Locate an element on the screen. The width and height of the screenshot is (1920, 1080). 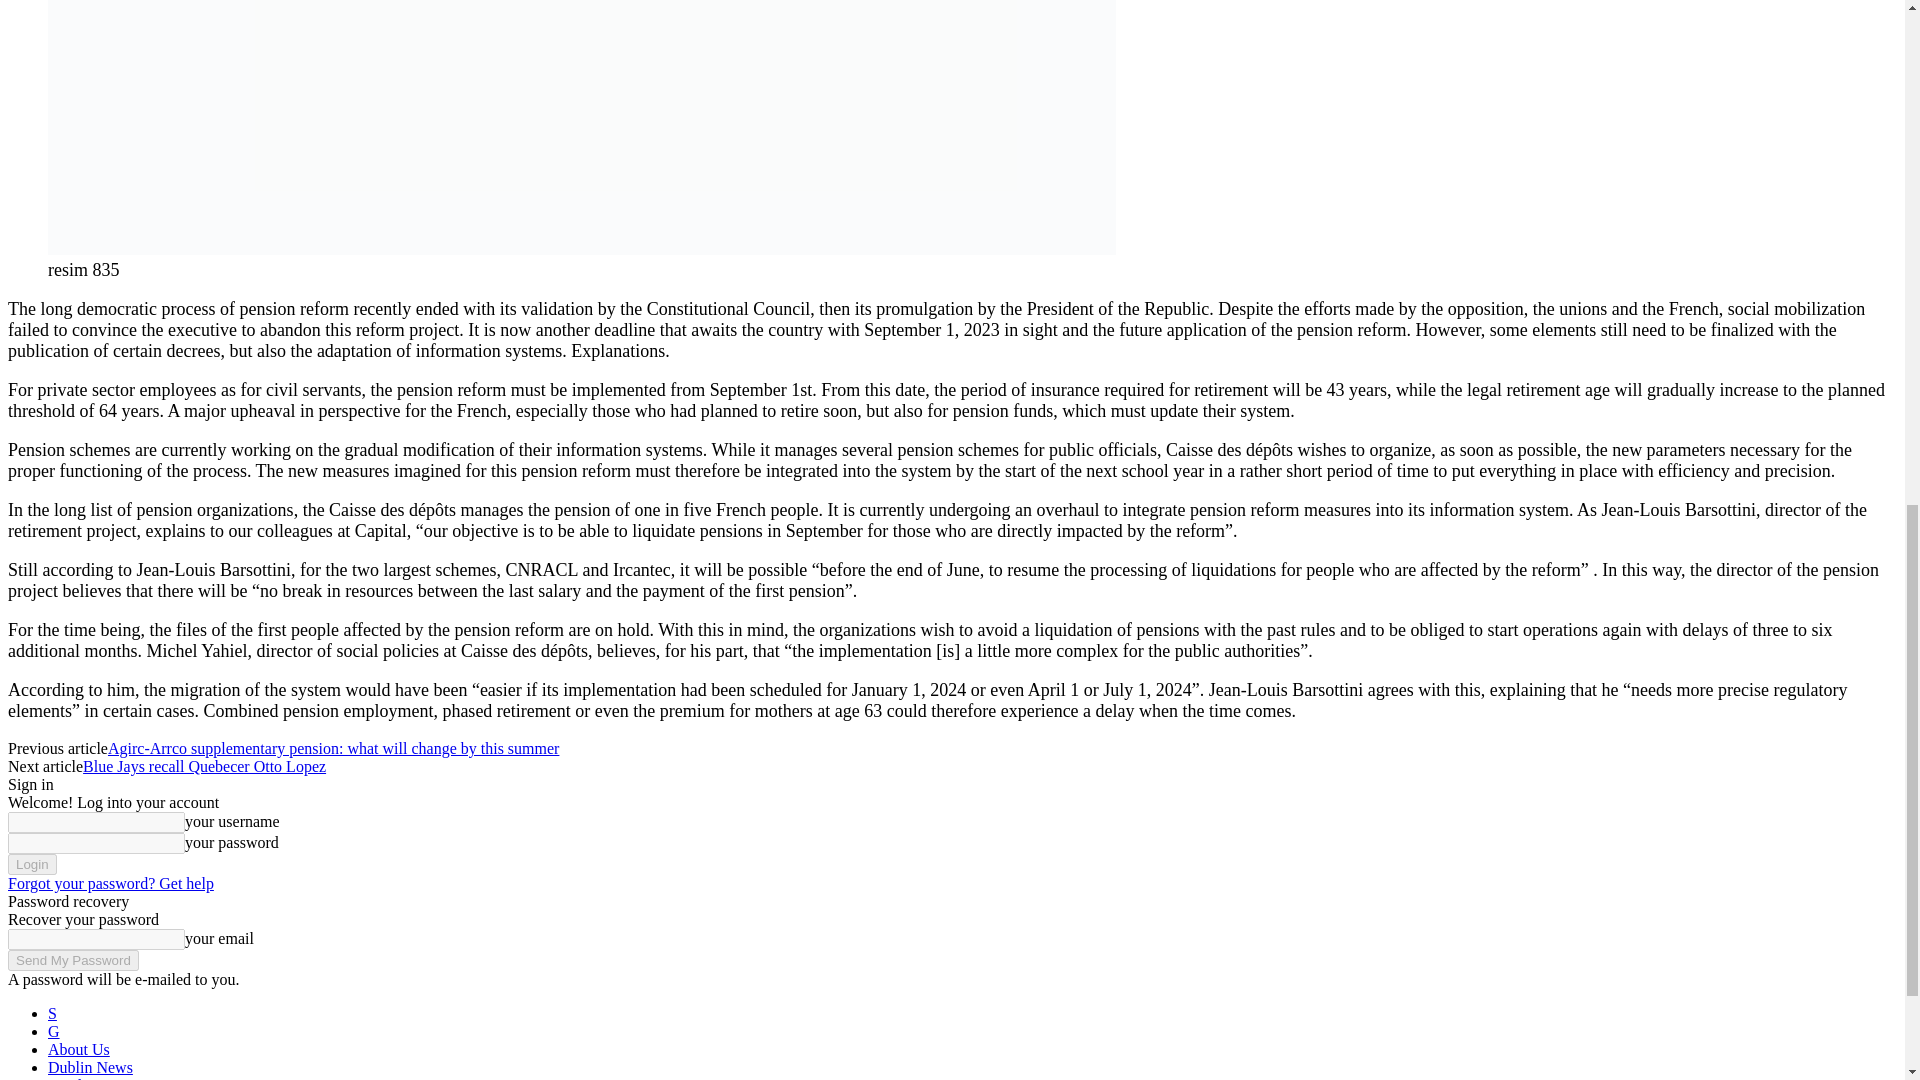
Dublin News is located at coordinates (90, 1067).